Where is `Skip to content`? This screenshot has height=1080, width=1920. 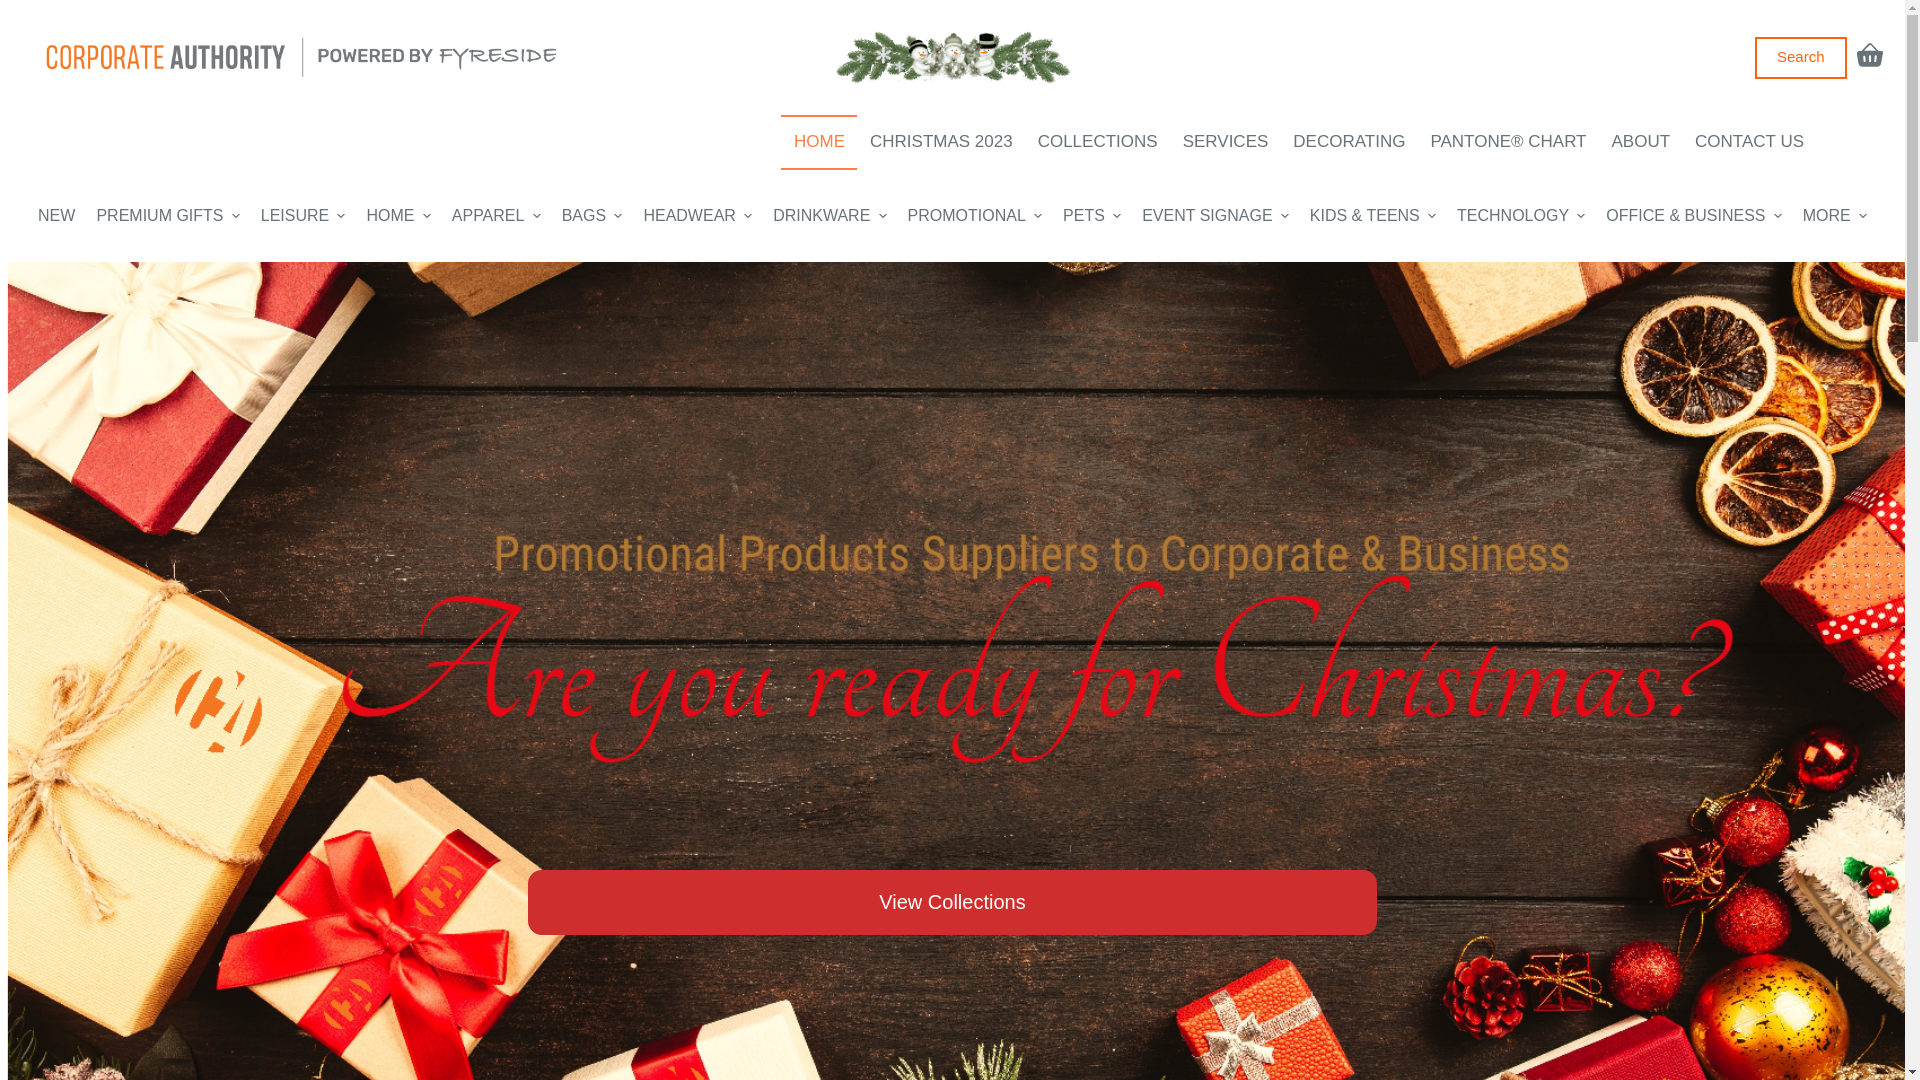 Skip to content is located at coordinates (20, 10).